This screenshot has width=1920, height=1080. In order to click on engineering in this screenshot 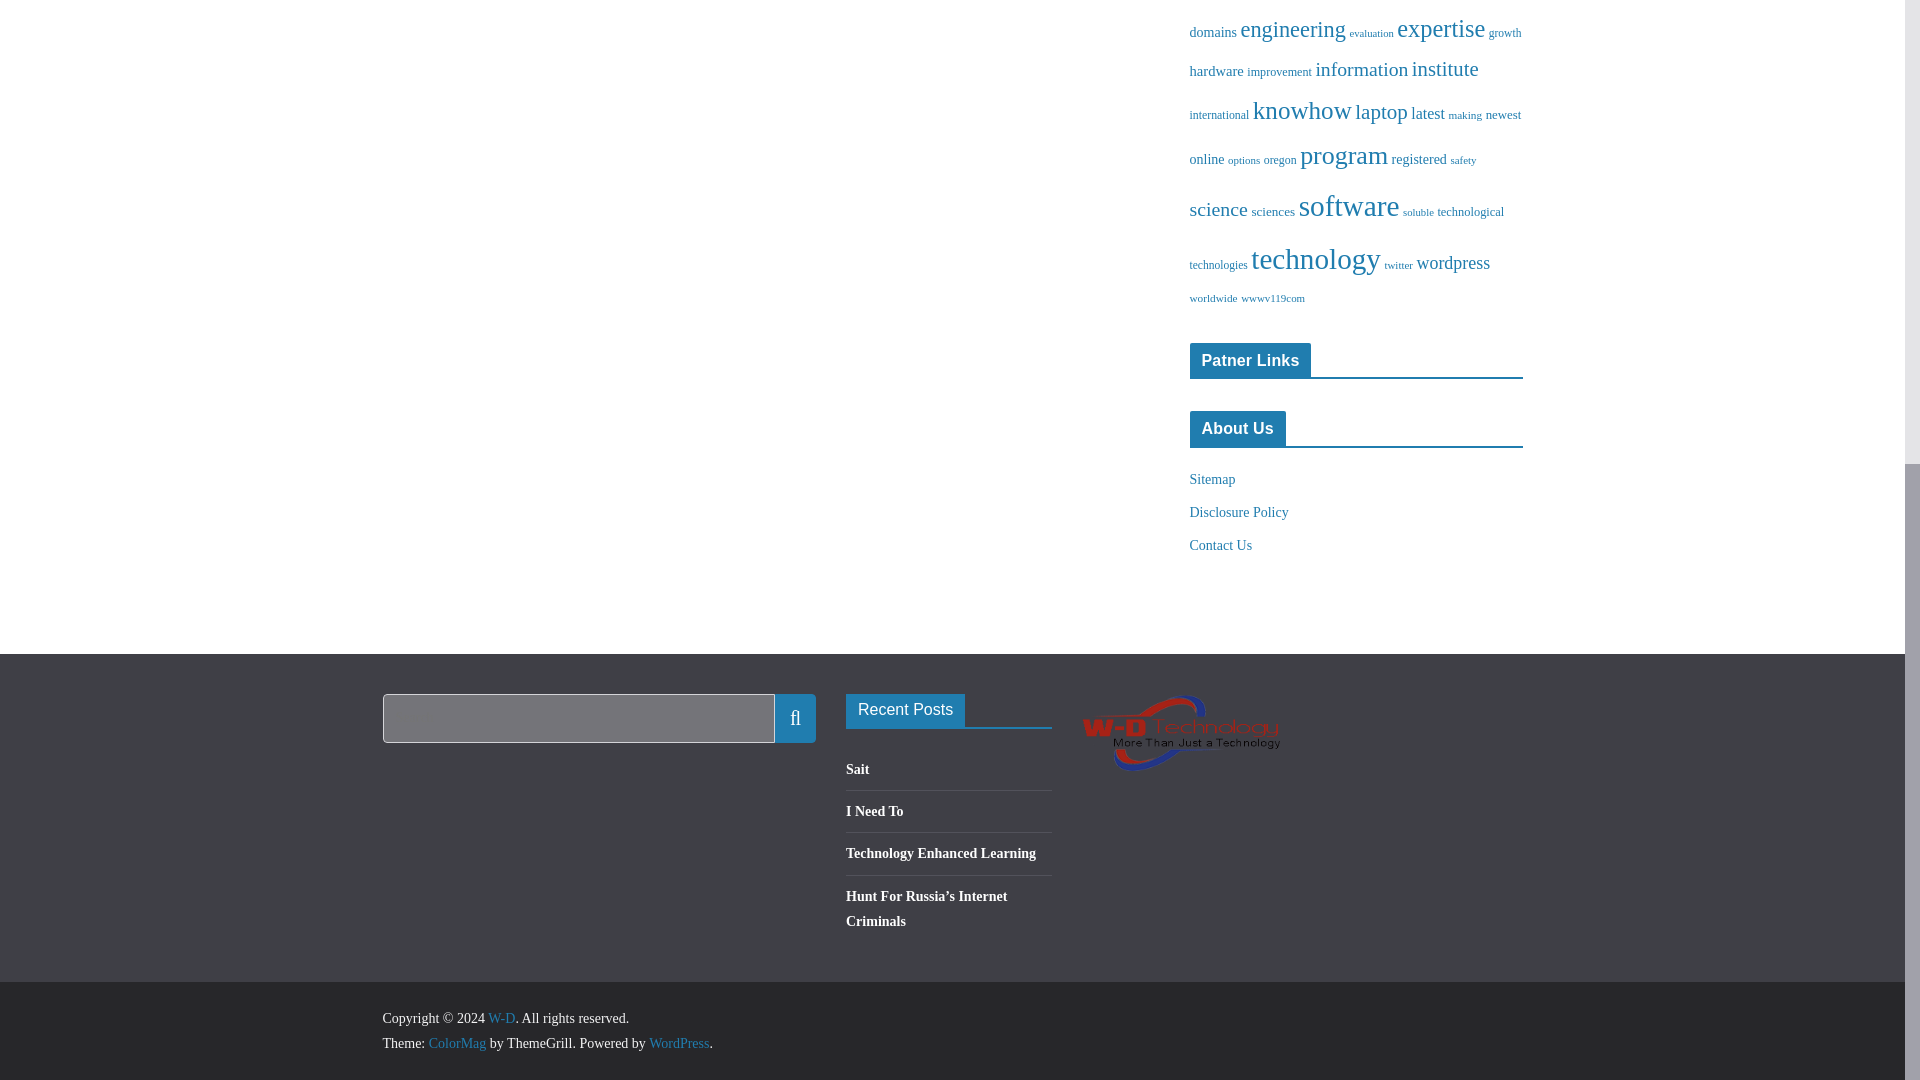, I will do `click(1292, 30)`.